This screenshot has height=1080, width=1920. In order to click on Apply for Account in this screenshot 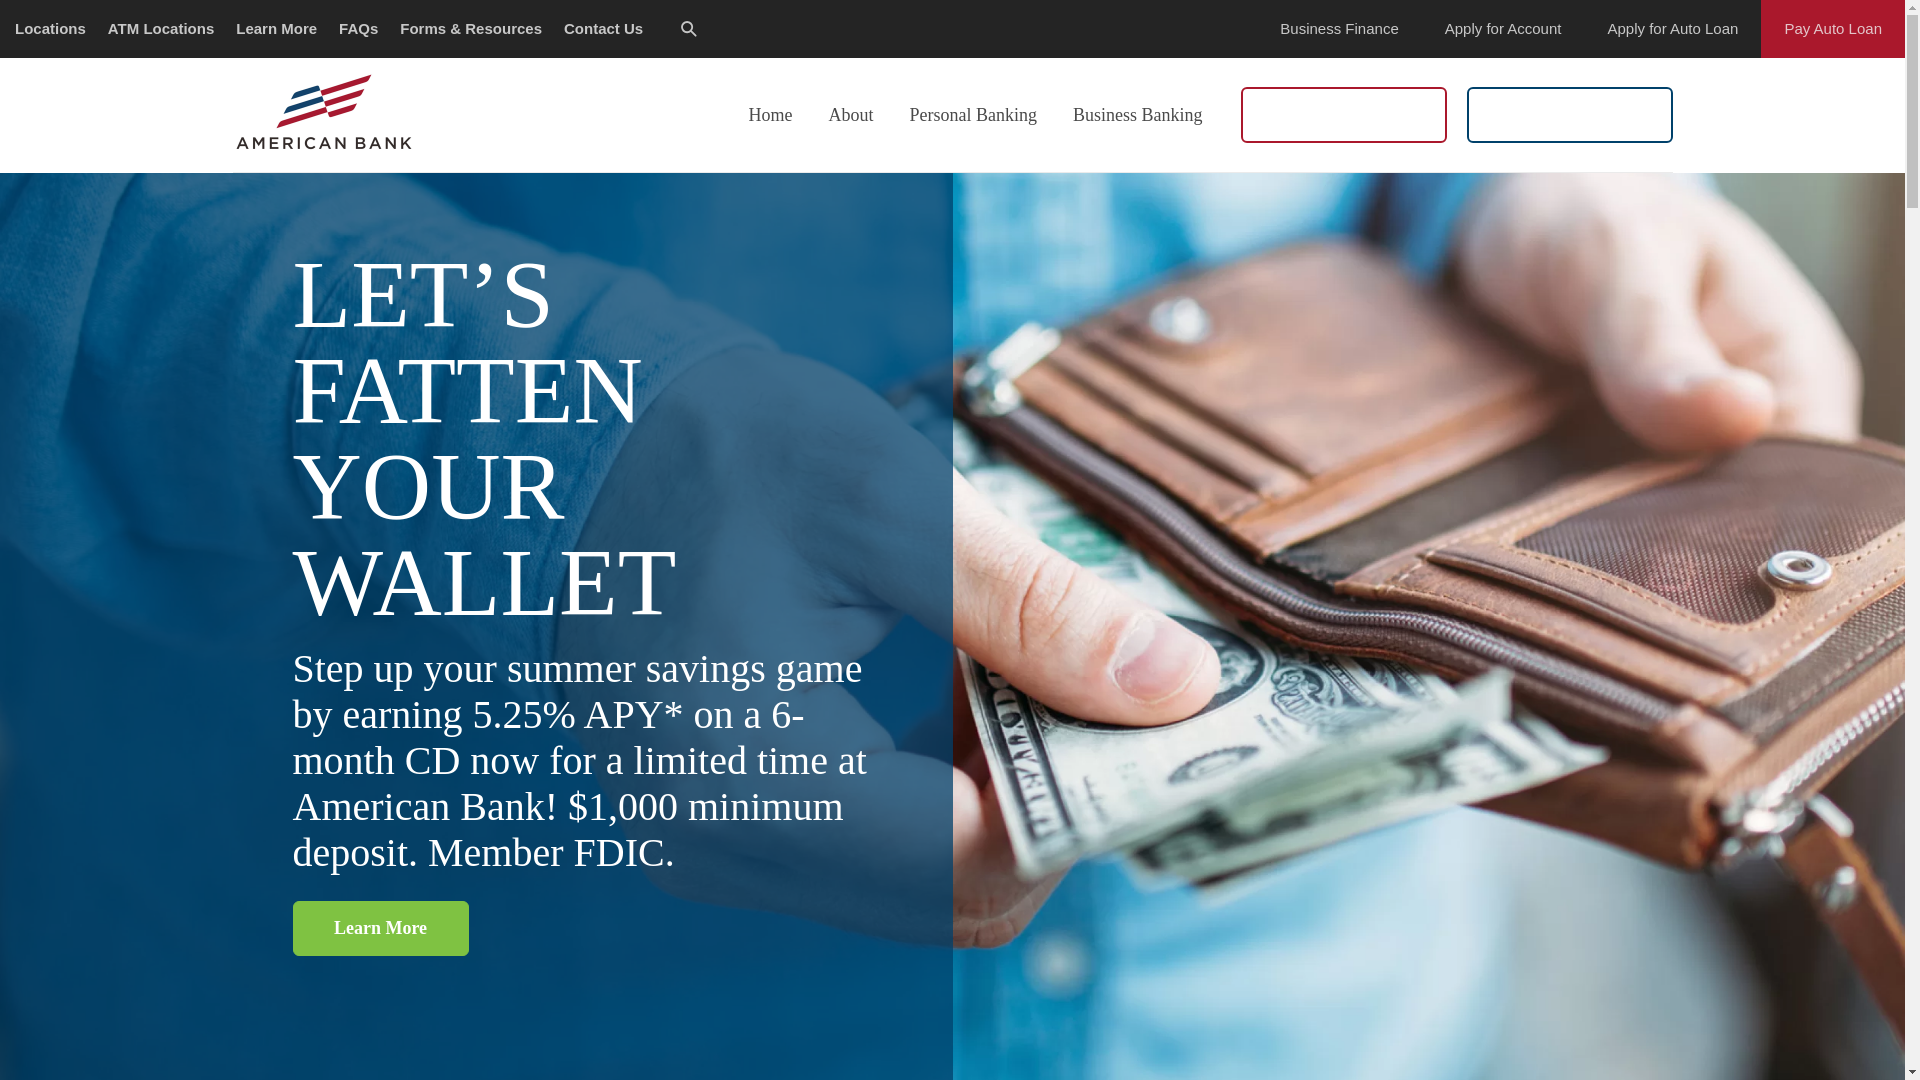, I will do `click(1504, 29)`.